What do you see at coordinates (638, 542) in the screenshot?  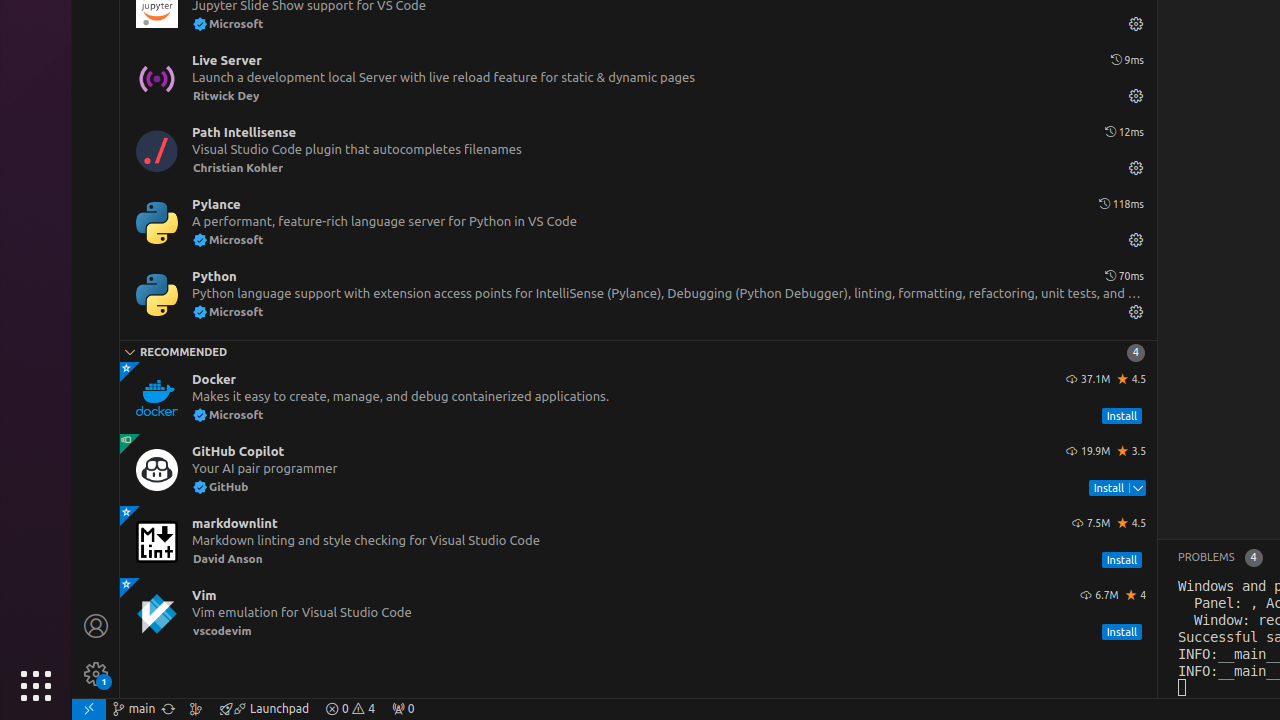 I see `markdownlint, 0.56.0, Publisher David Anson, Markdown linting and style checking for Visual Studio Code , Rated 4.51 out of 5 stars by 76 users` at bounding box center [638, 542].